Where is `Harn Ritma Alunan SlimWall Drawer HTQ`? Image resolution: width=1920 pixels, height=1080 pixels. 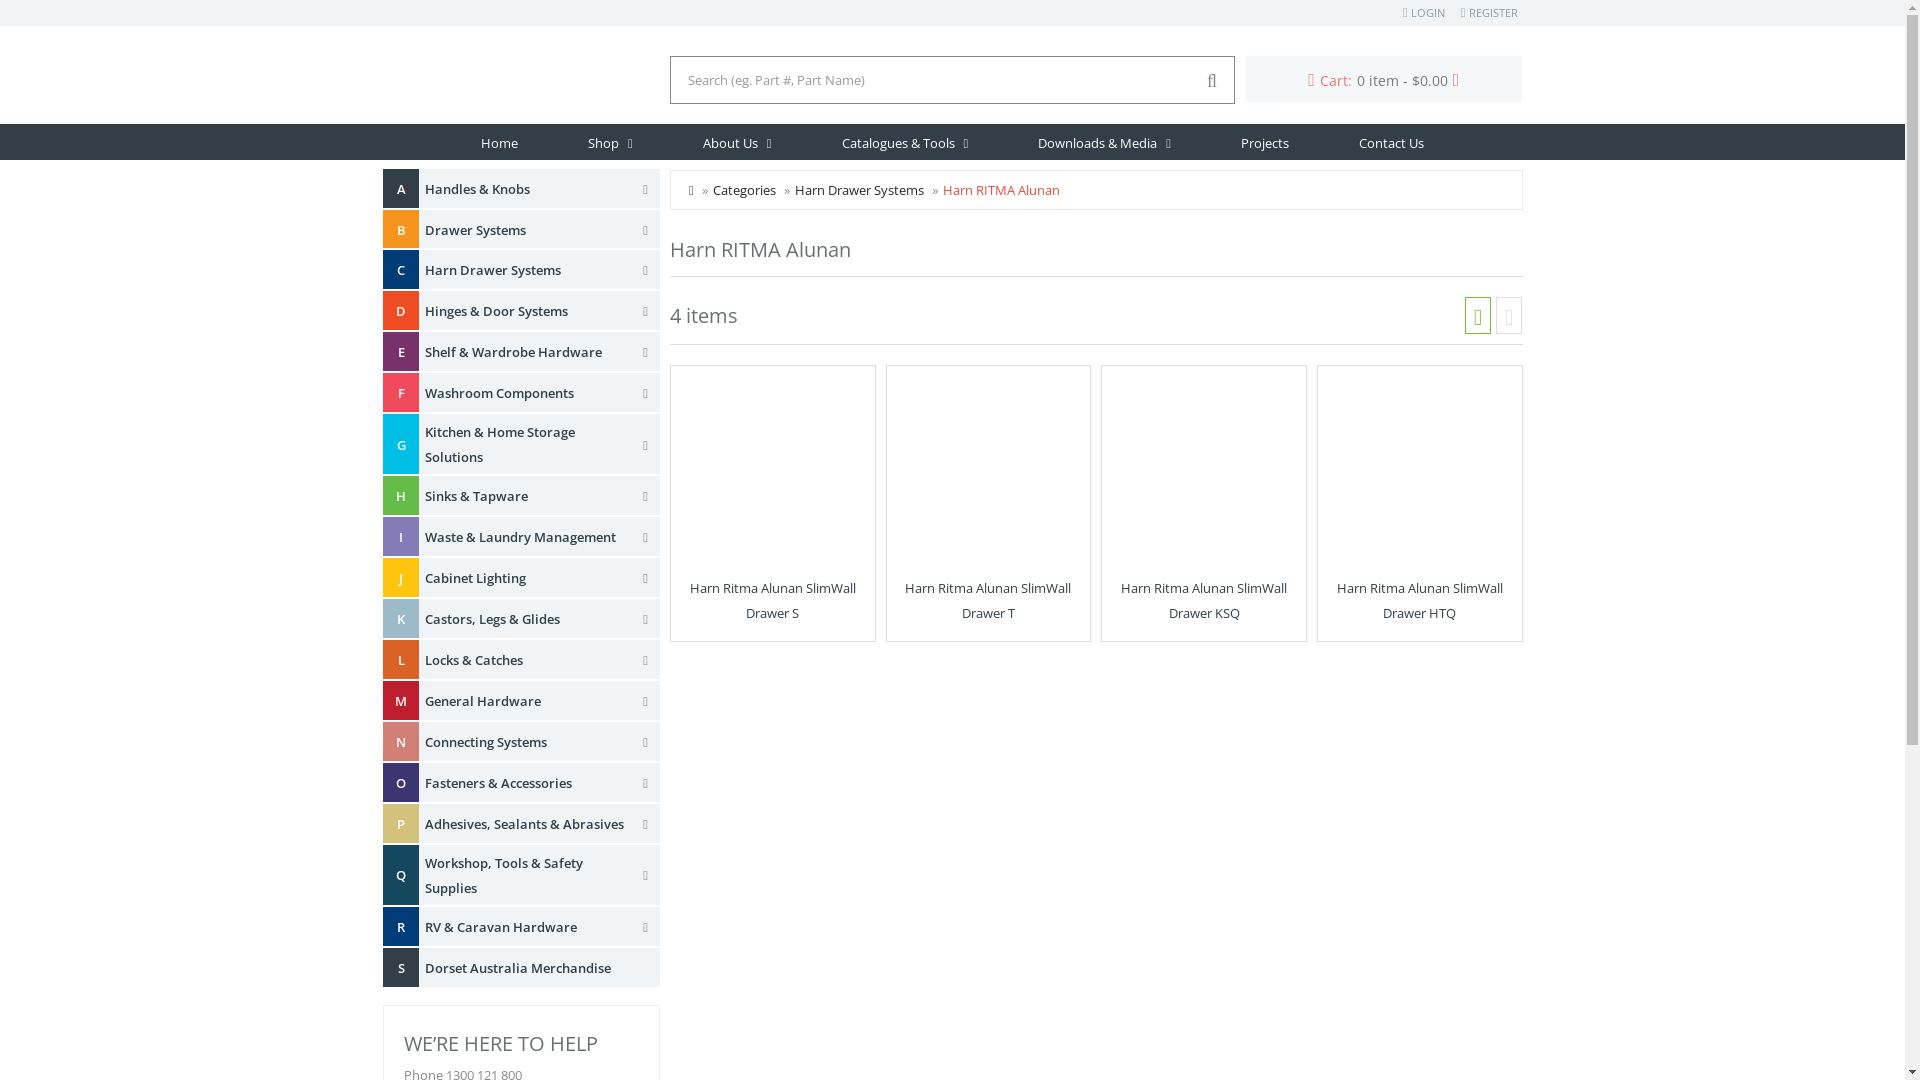
Harn Ritma Alunan SlimWall Drawer HTQ is located at coordinates (1420, 600).